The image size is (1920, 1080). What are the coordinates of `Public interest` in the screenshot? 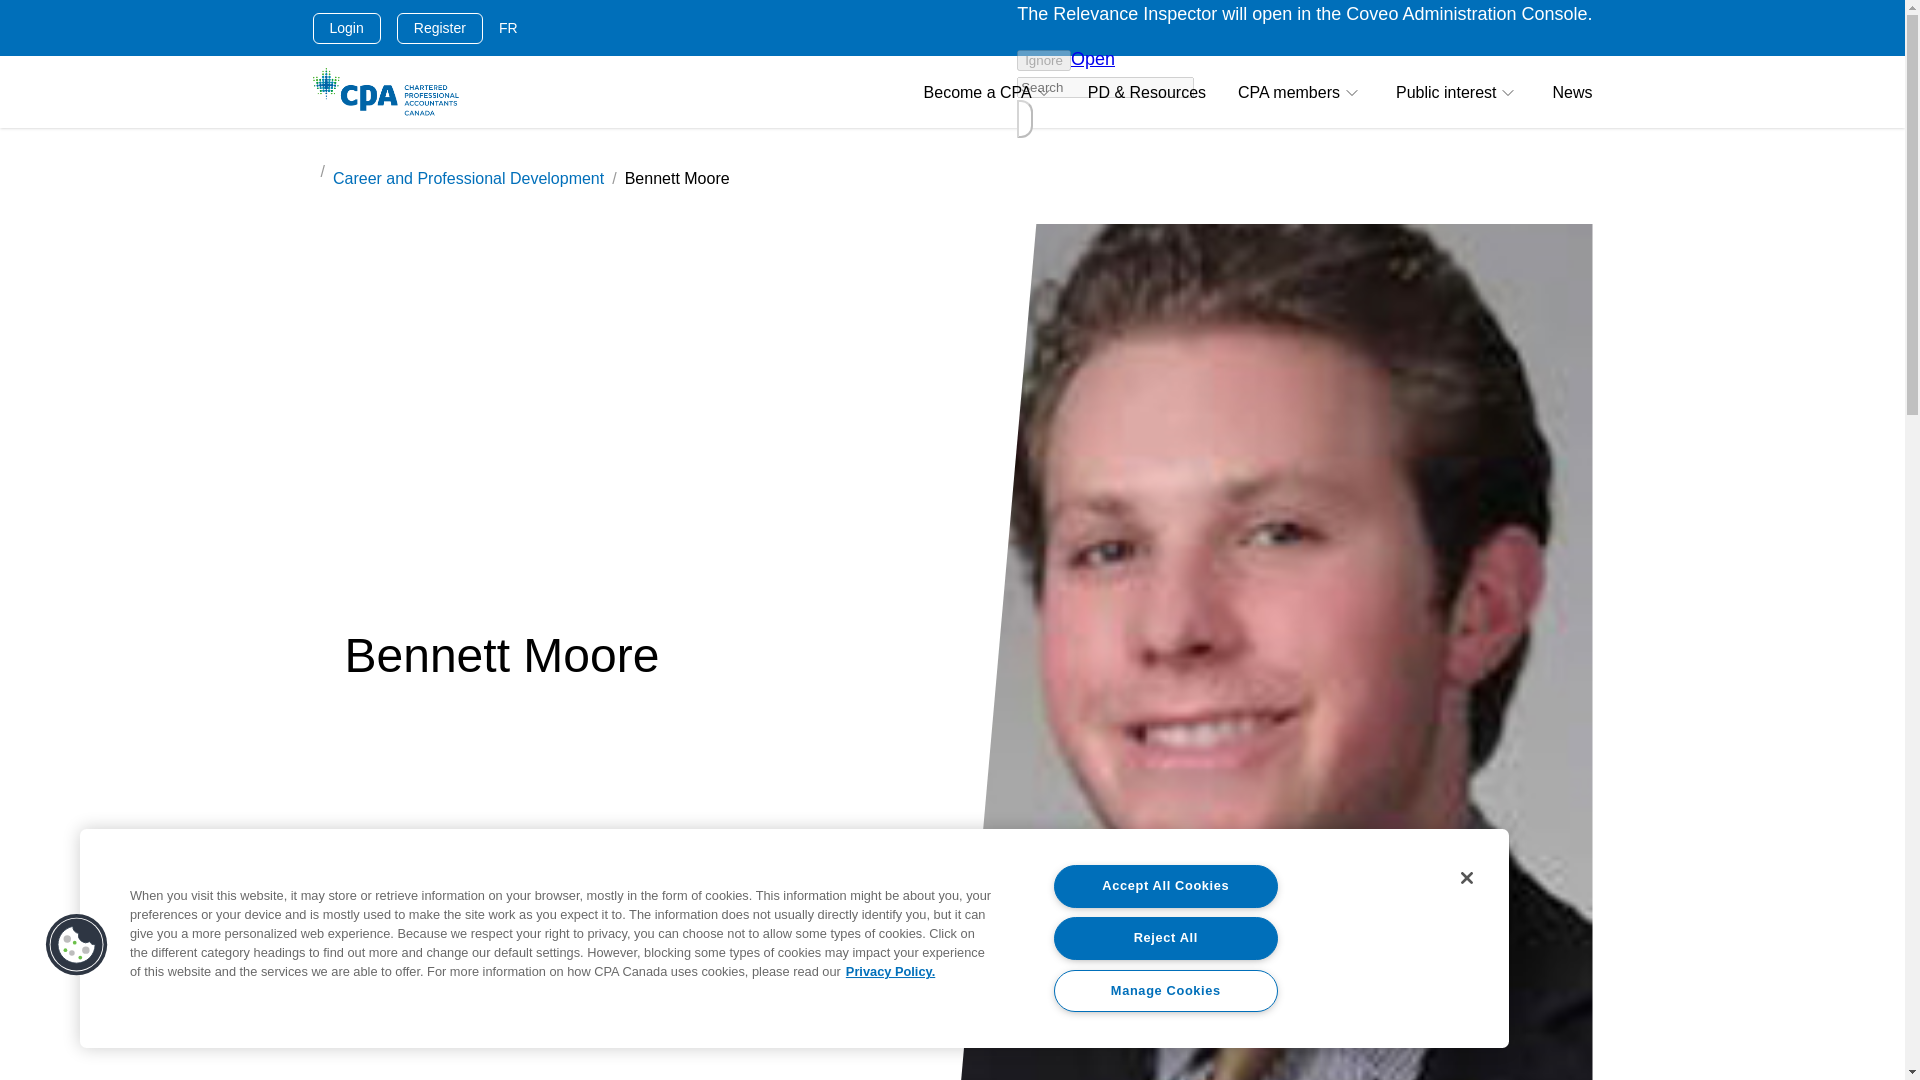 It's located at (1458, 92).